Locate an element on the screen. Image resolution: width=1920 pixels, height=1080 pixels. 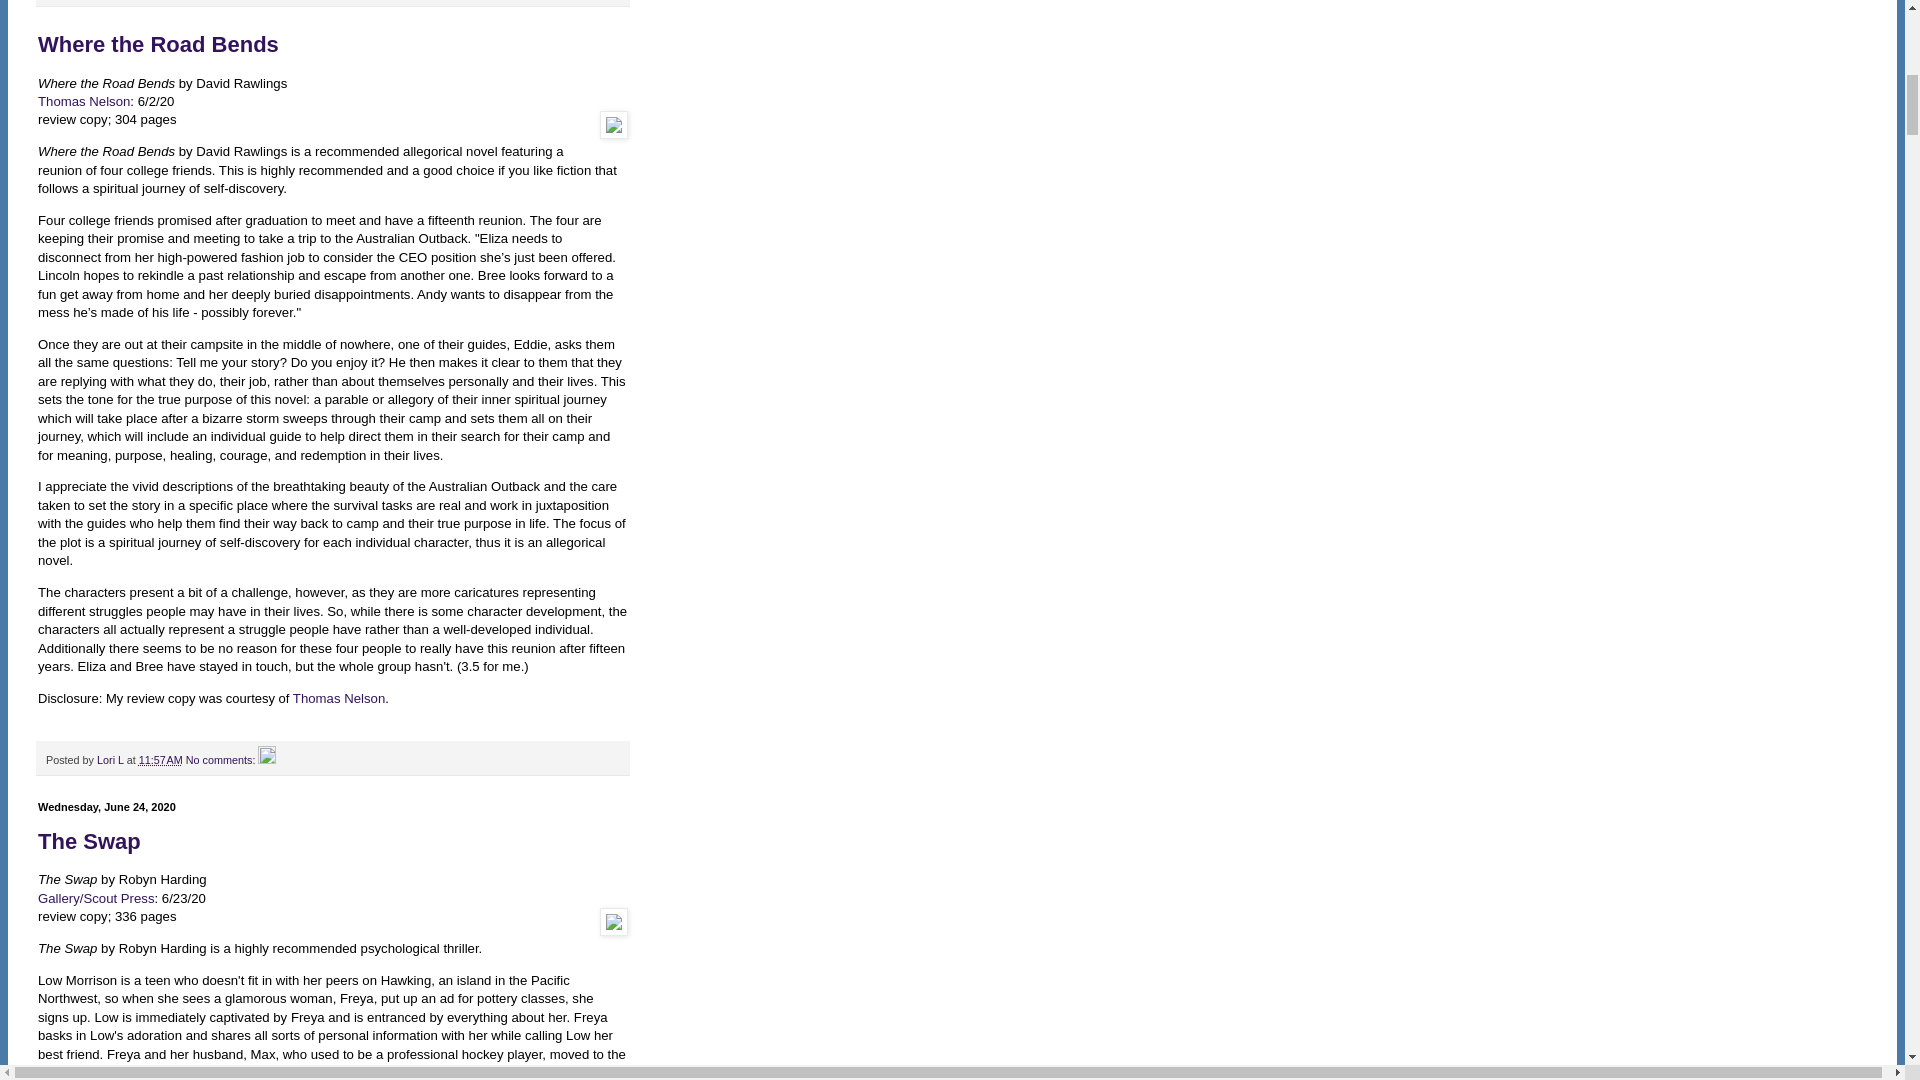
Edit Post is located at coordinates (266, 759).